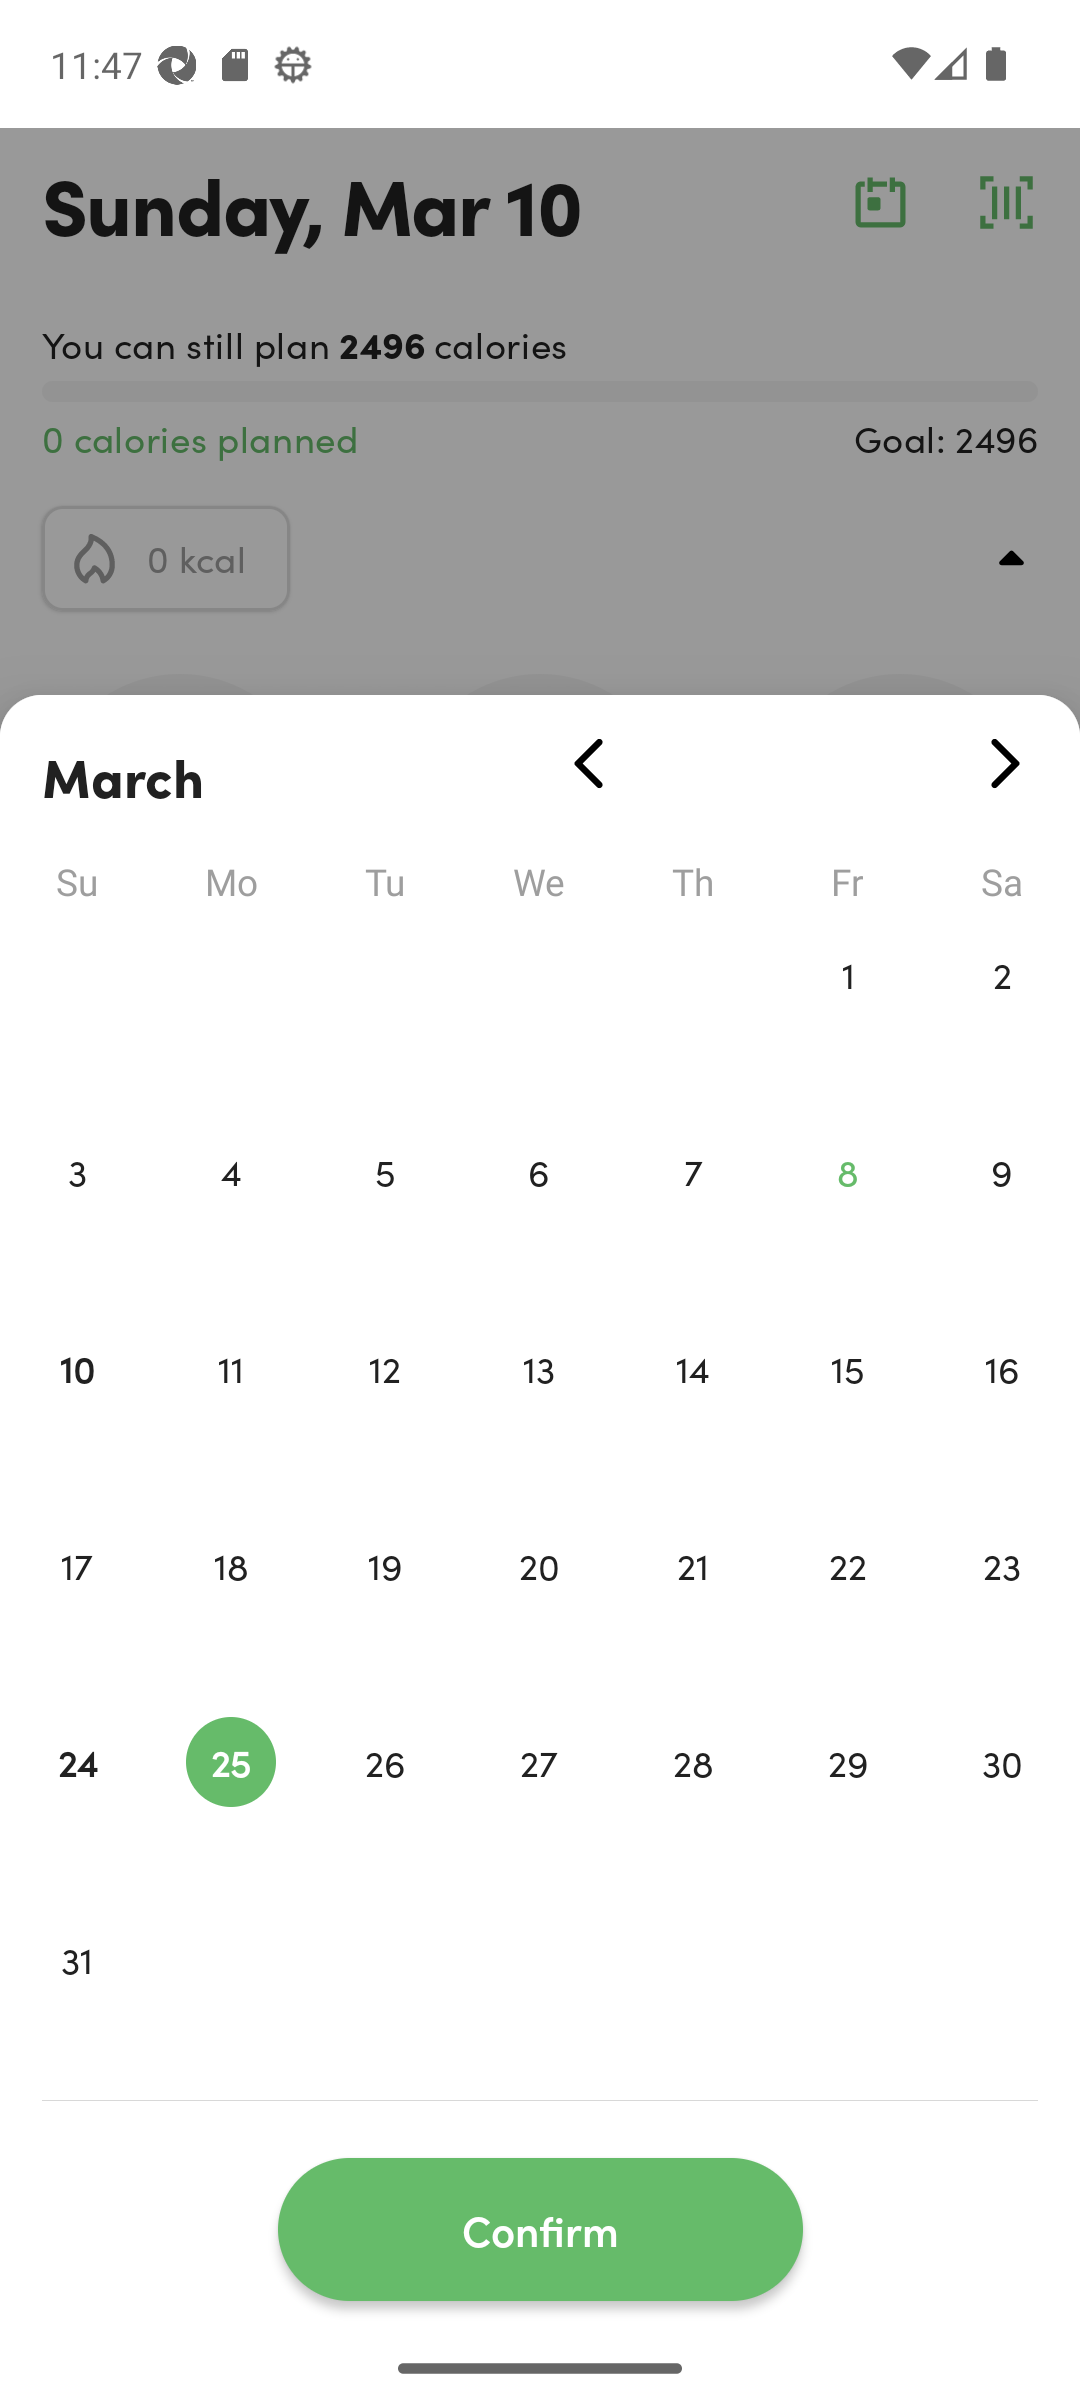  What do you see at coordinates (1002, 1608) in the screenshot?
I see `23` at bounding box center [1002, 1608].